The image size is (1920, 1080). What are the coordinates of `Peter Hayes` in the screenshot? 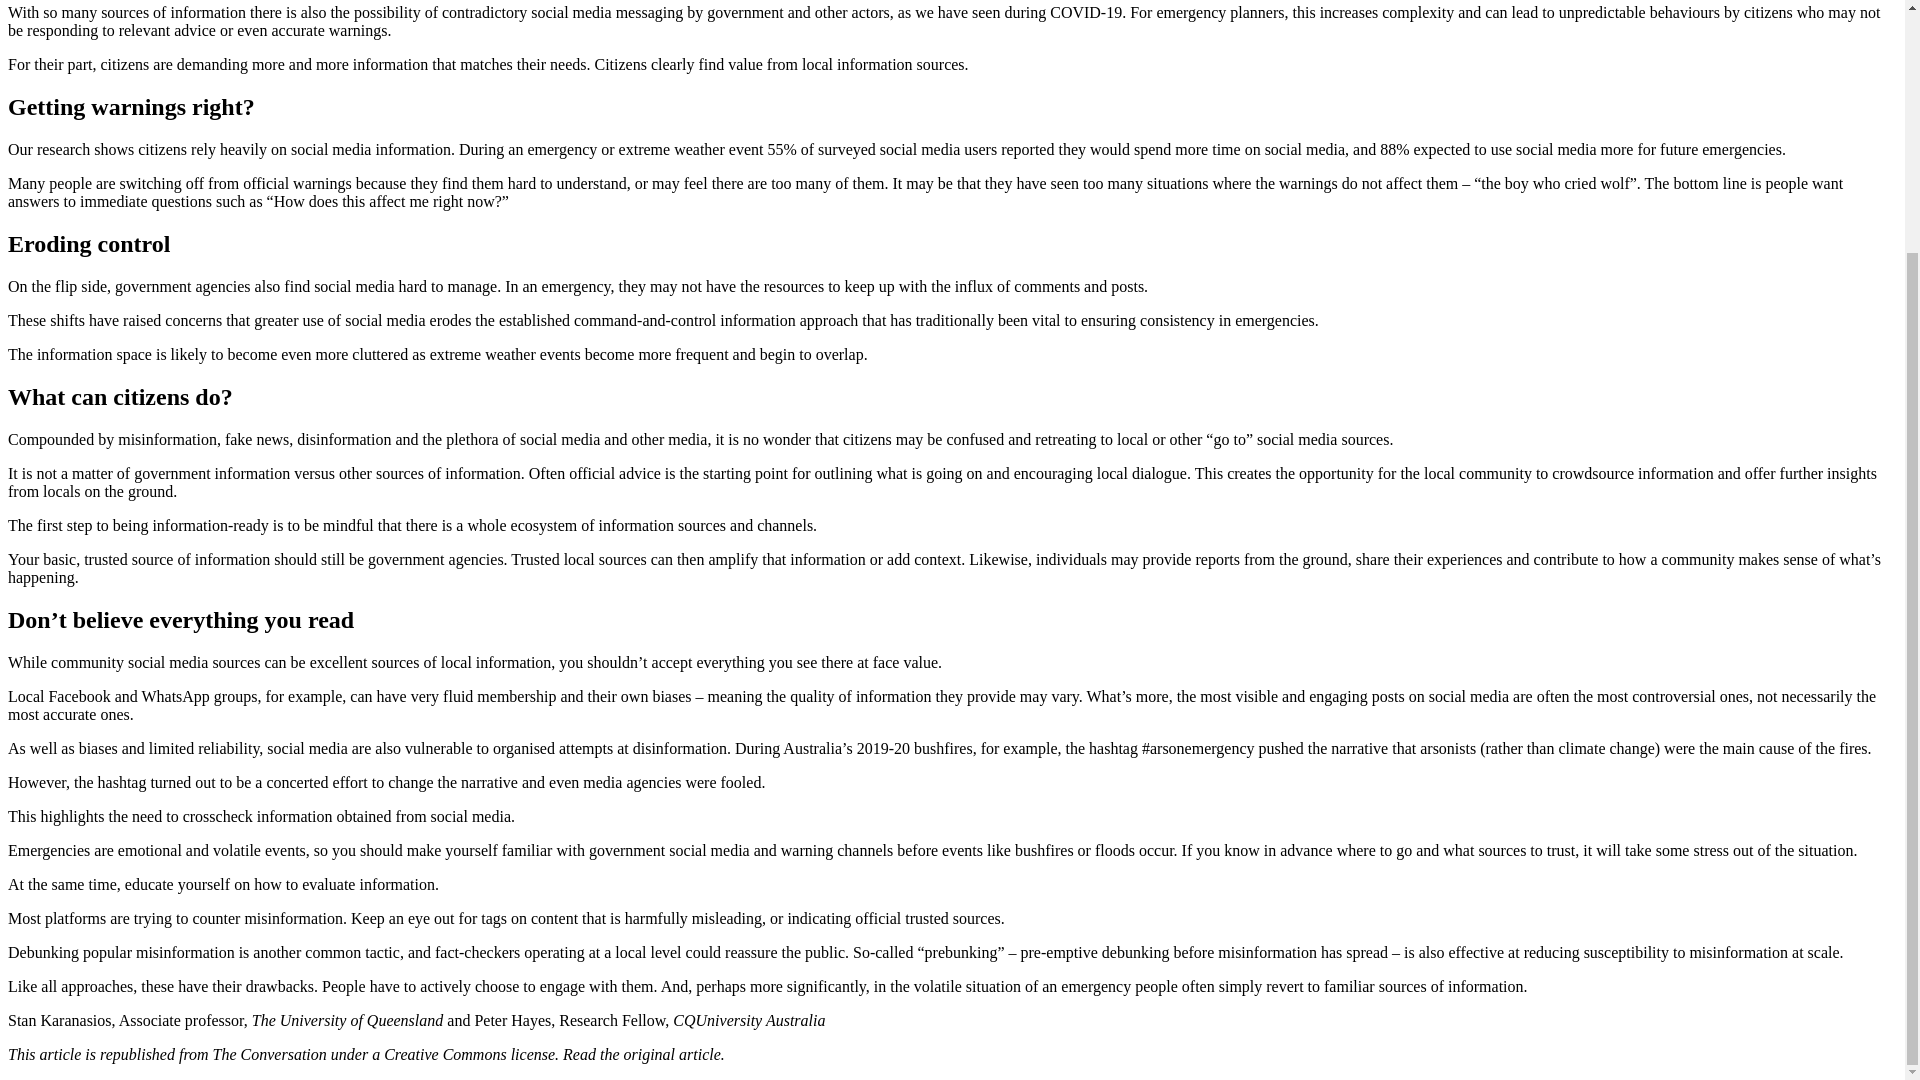 It's located at (512, 1019).